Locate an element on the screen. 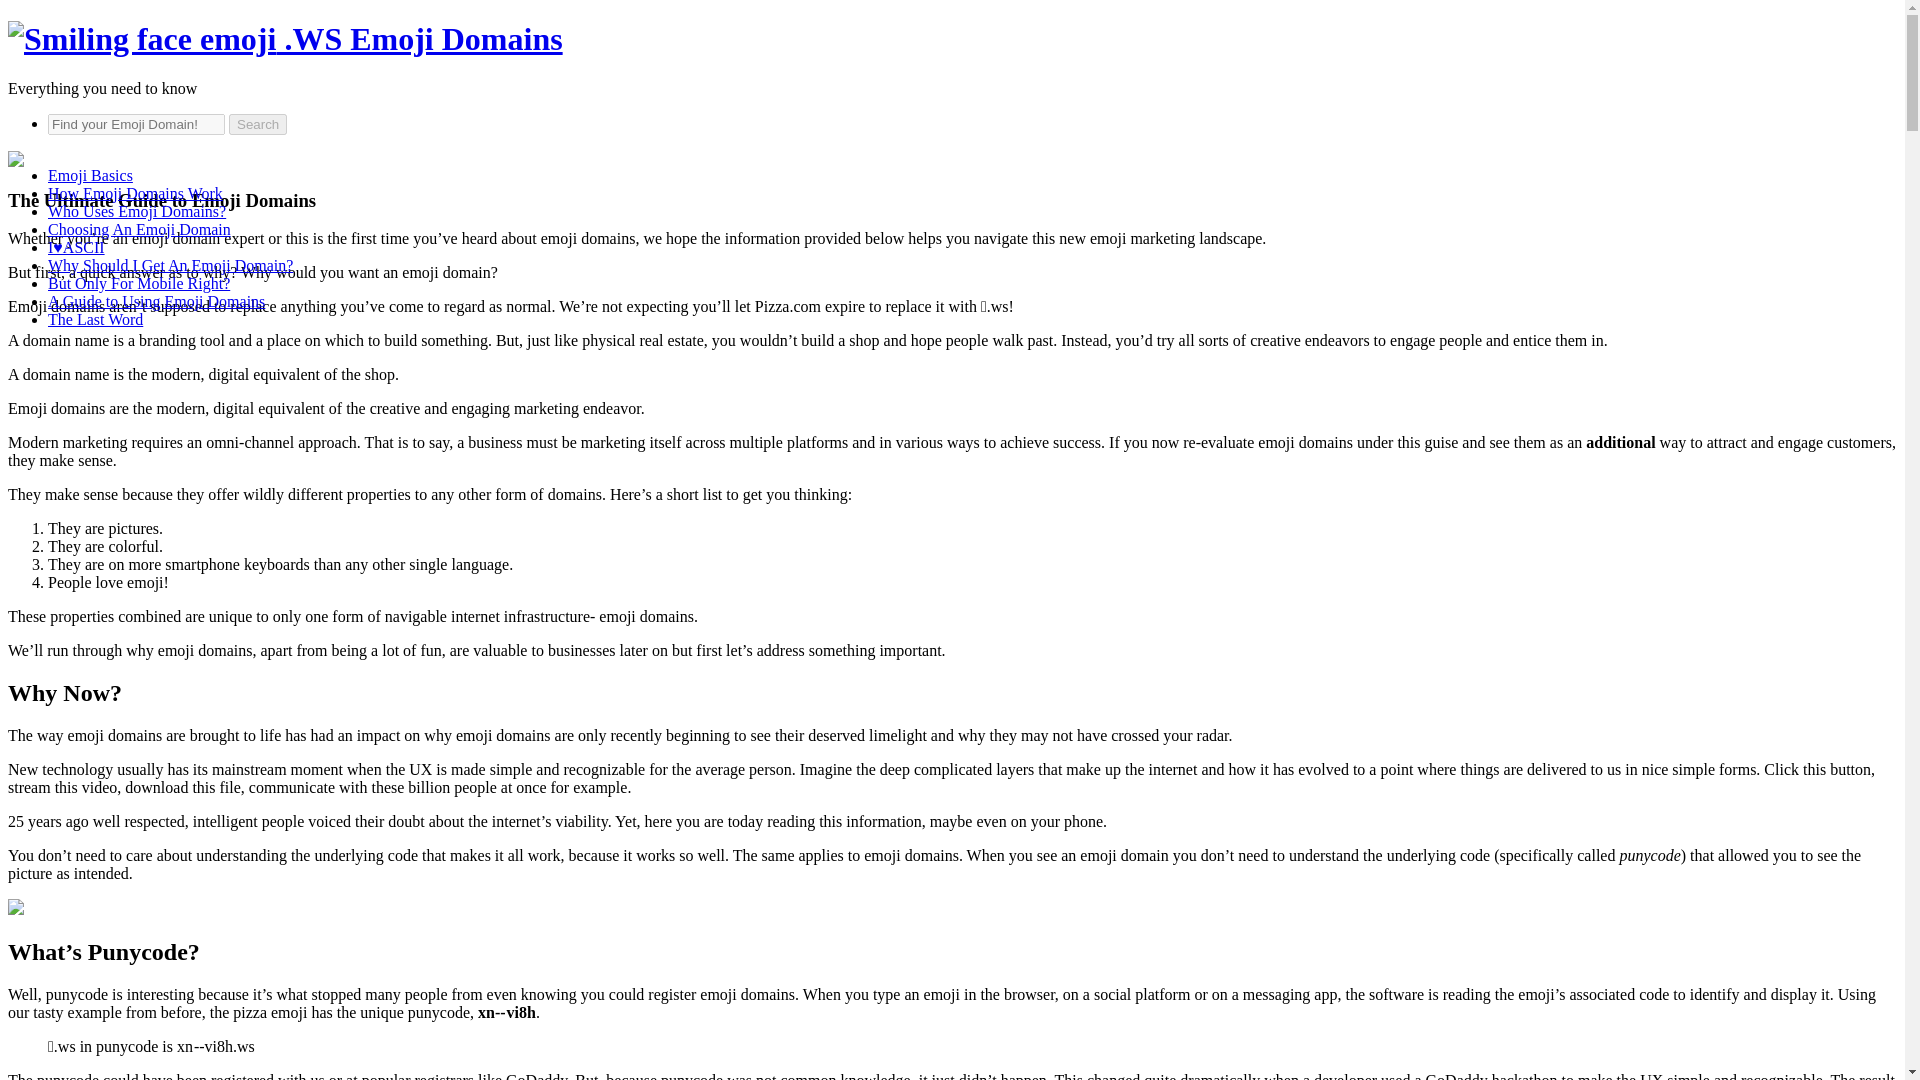 Image resolution: width=1920 pixels, height=1080 pixels. A Guide to Using Emoji Domains is located at coordinates (156, 300).